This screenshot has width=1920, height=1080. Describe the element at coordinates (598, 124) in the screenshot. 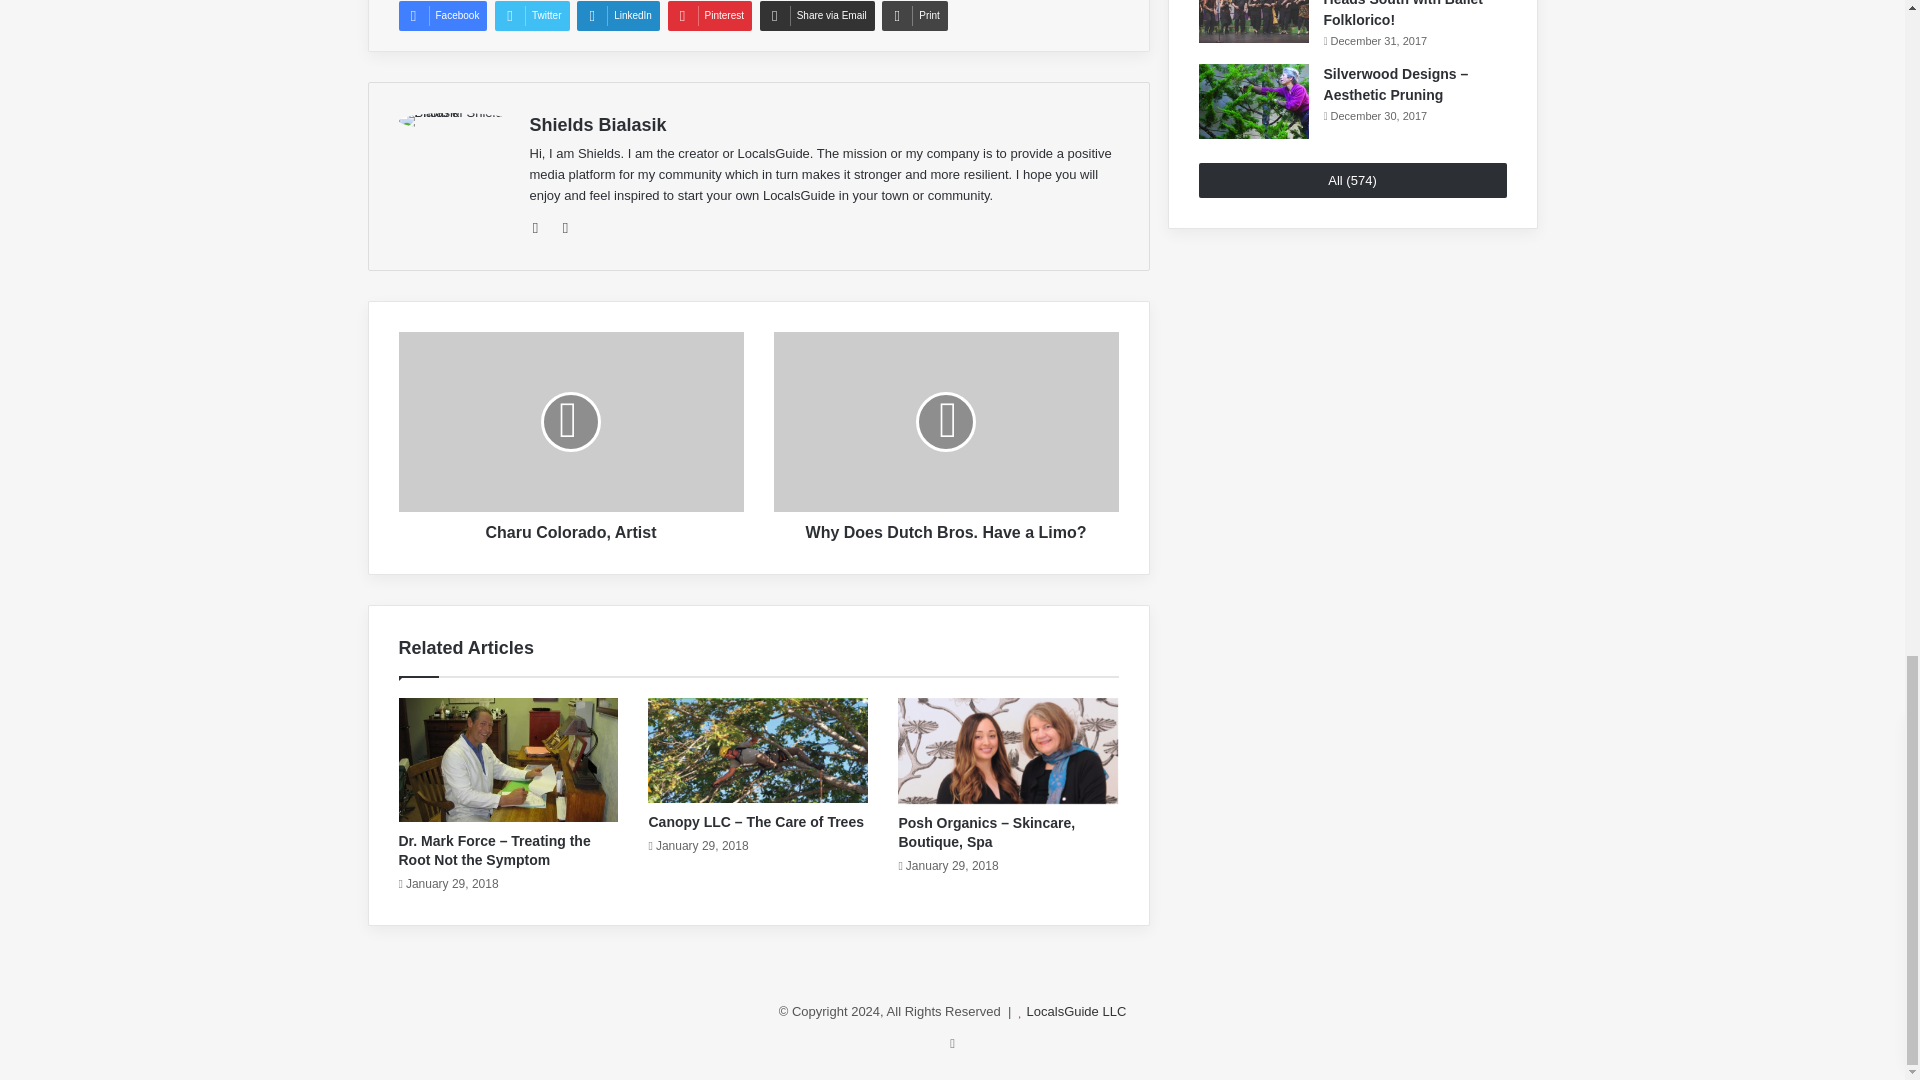

I see `Shields Bialasik` at that location.